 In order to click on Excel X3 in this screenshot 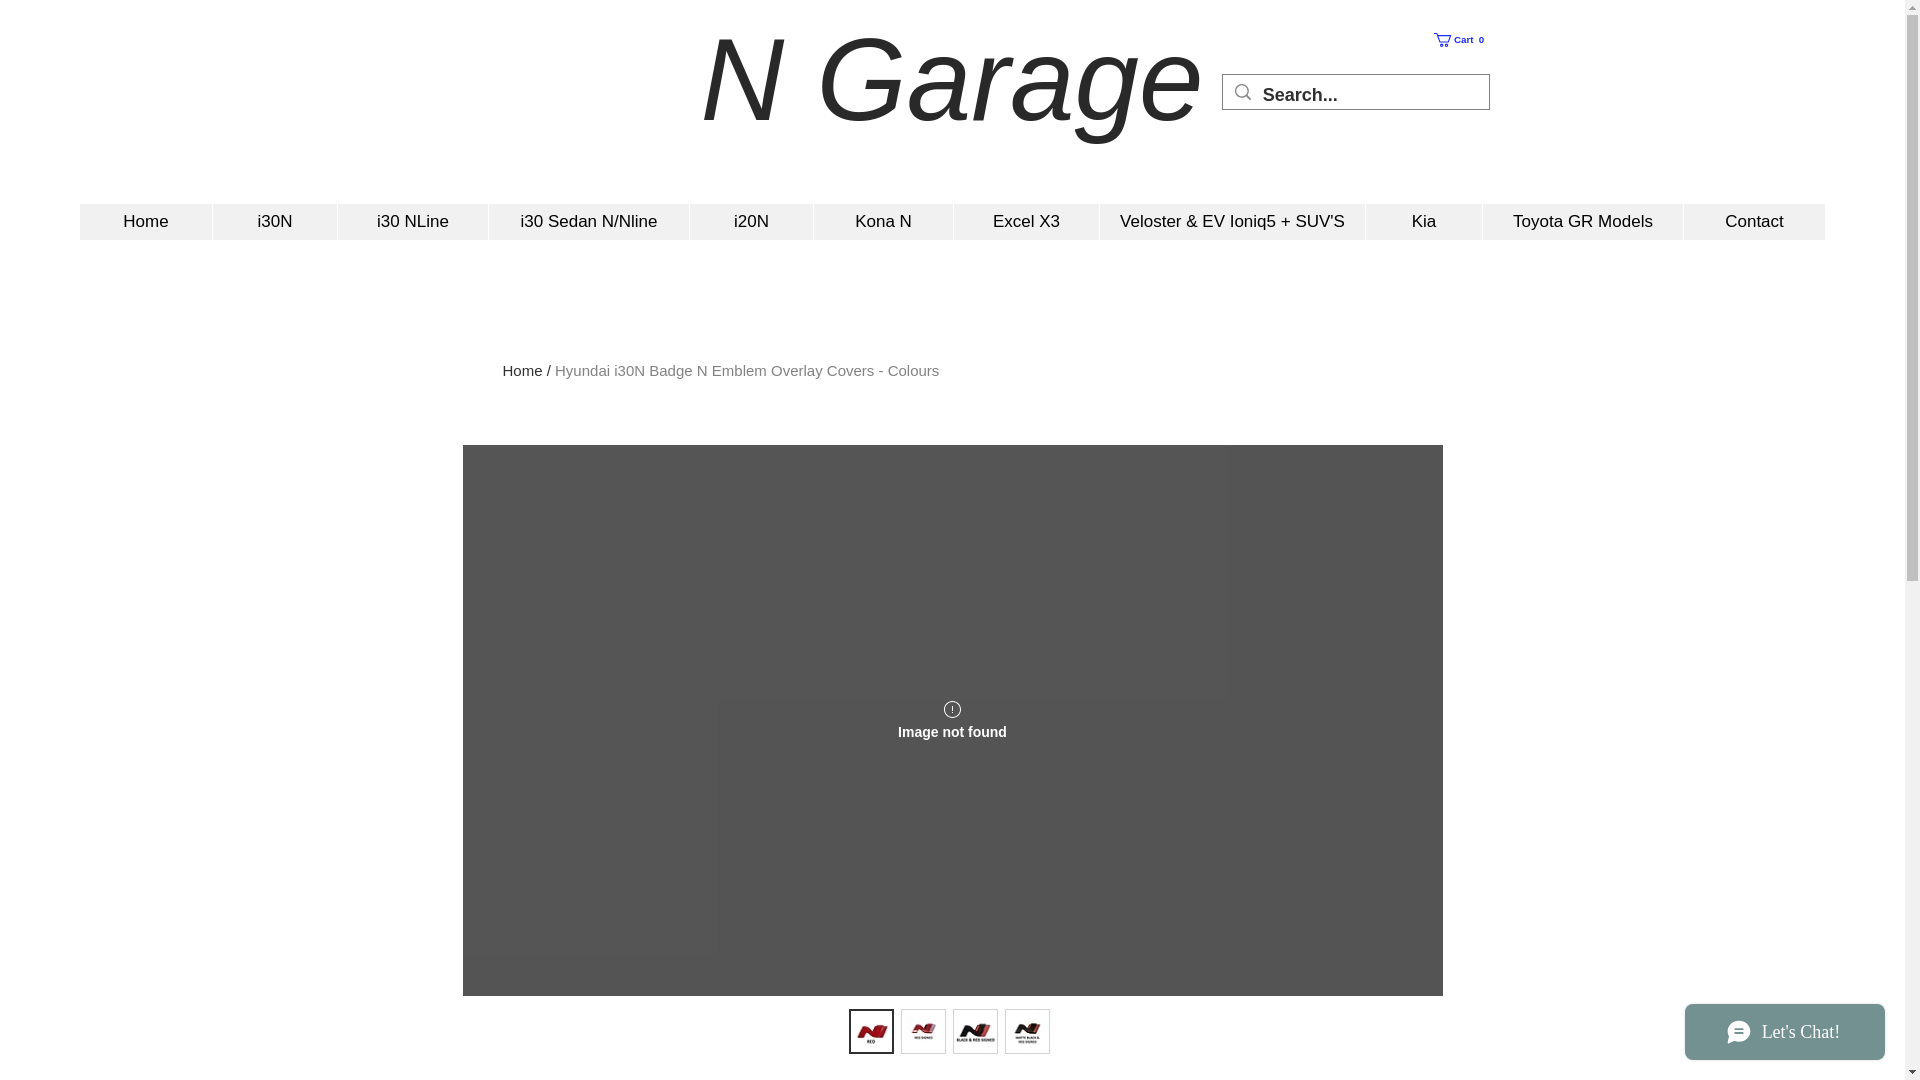, I will do `click(146, 222)`.